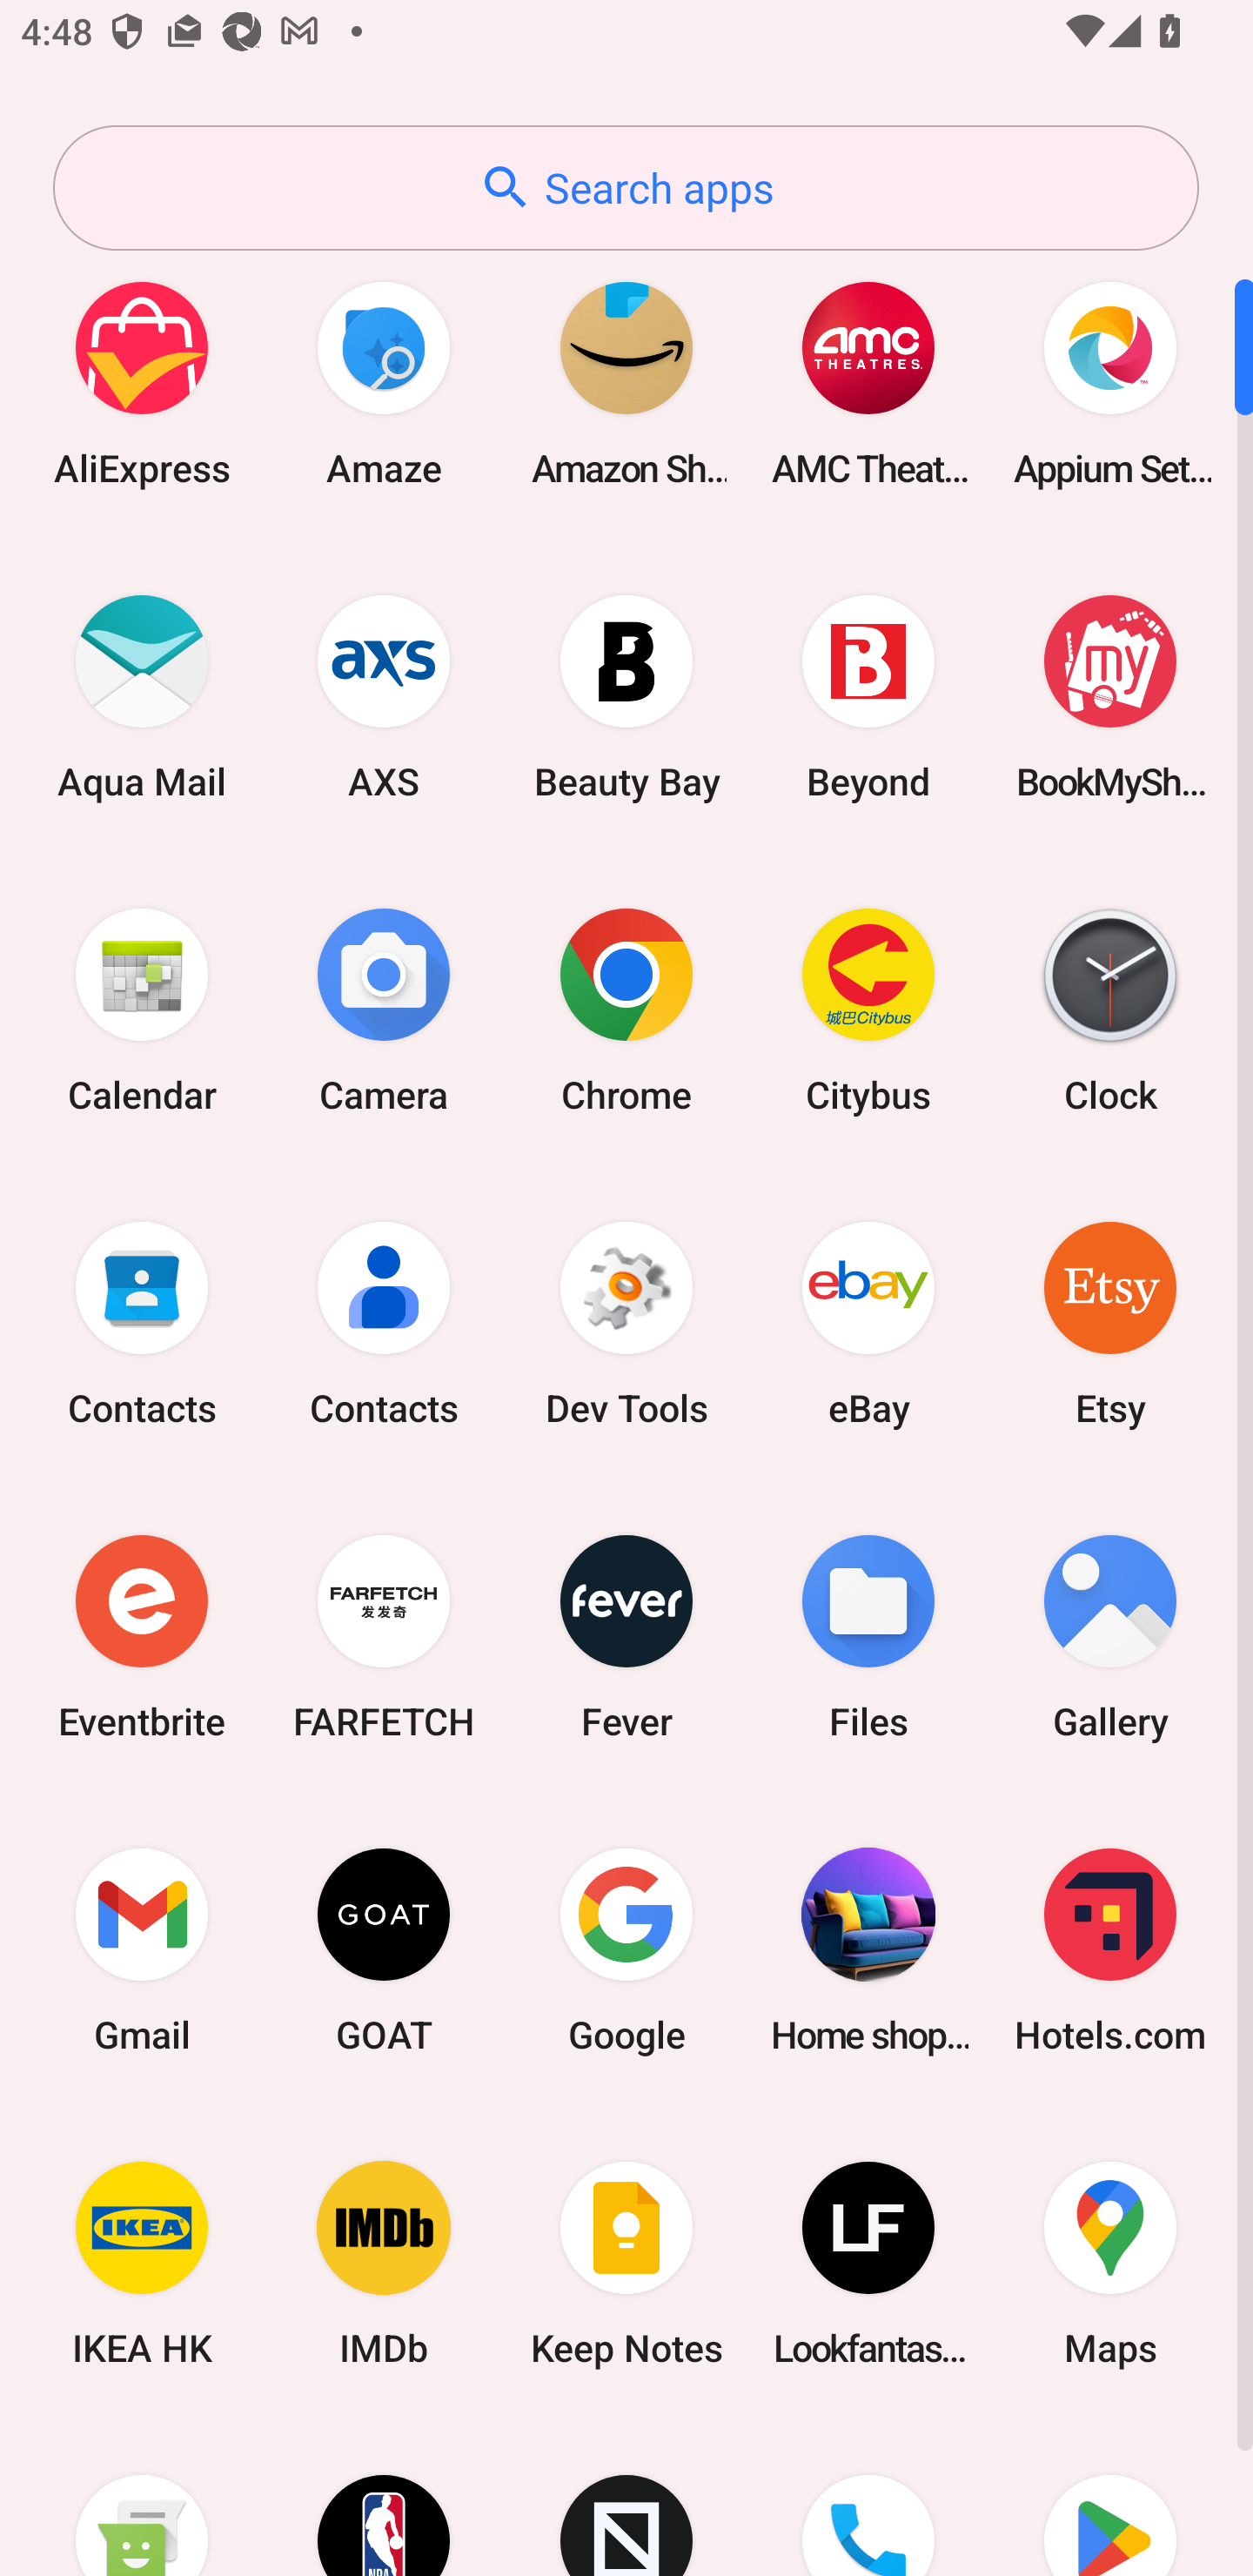 This screenshot has width=1253, height=2576. I want to click on Google, so click(626, 1949).